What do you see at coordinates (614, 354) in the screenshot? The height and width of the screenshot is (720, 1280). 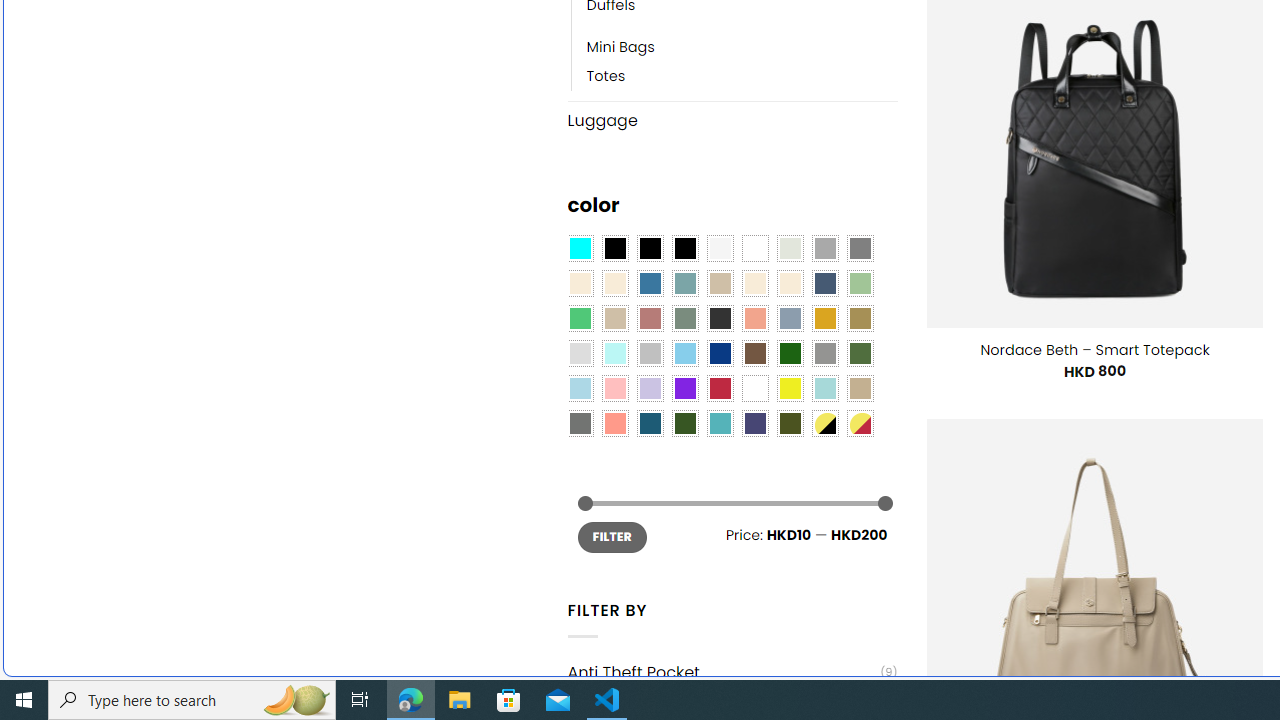 I see `Mint` at bounding box center [614, 354].